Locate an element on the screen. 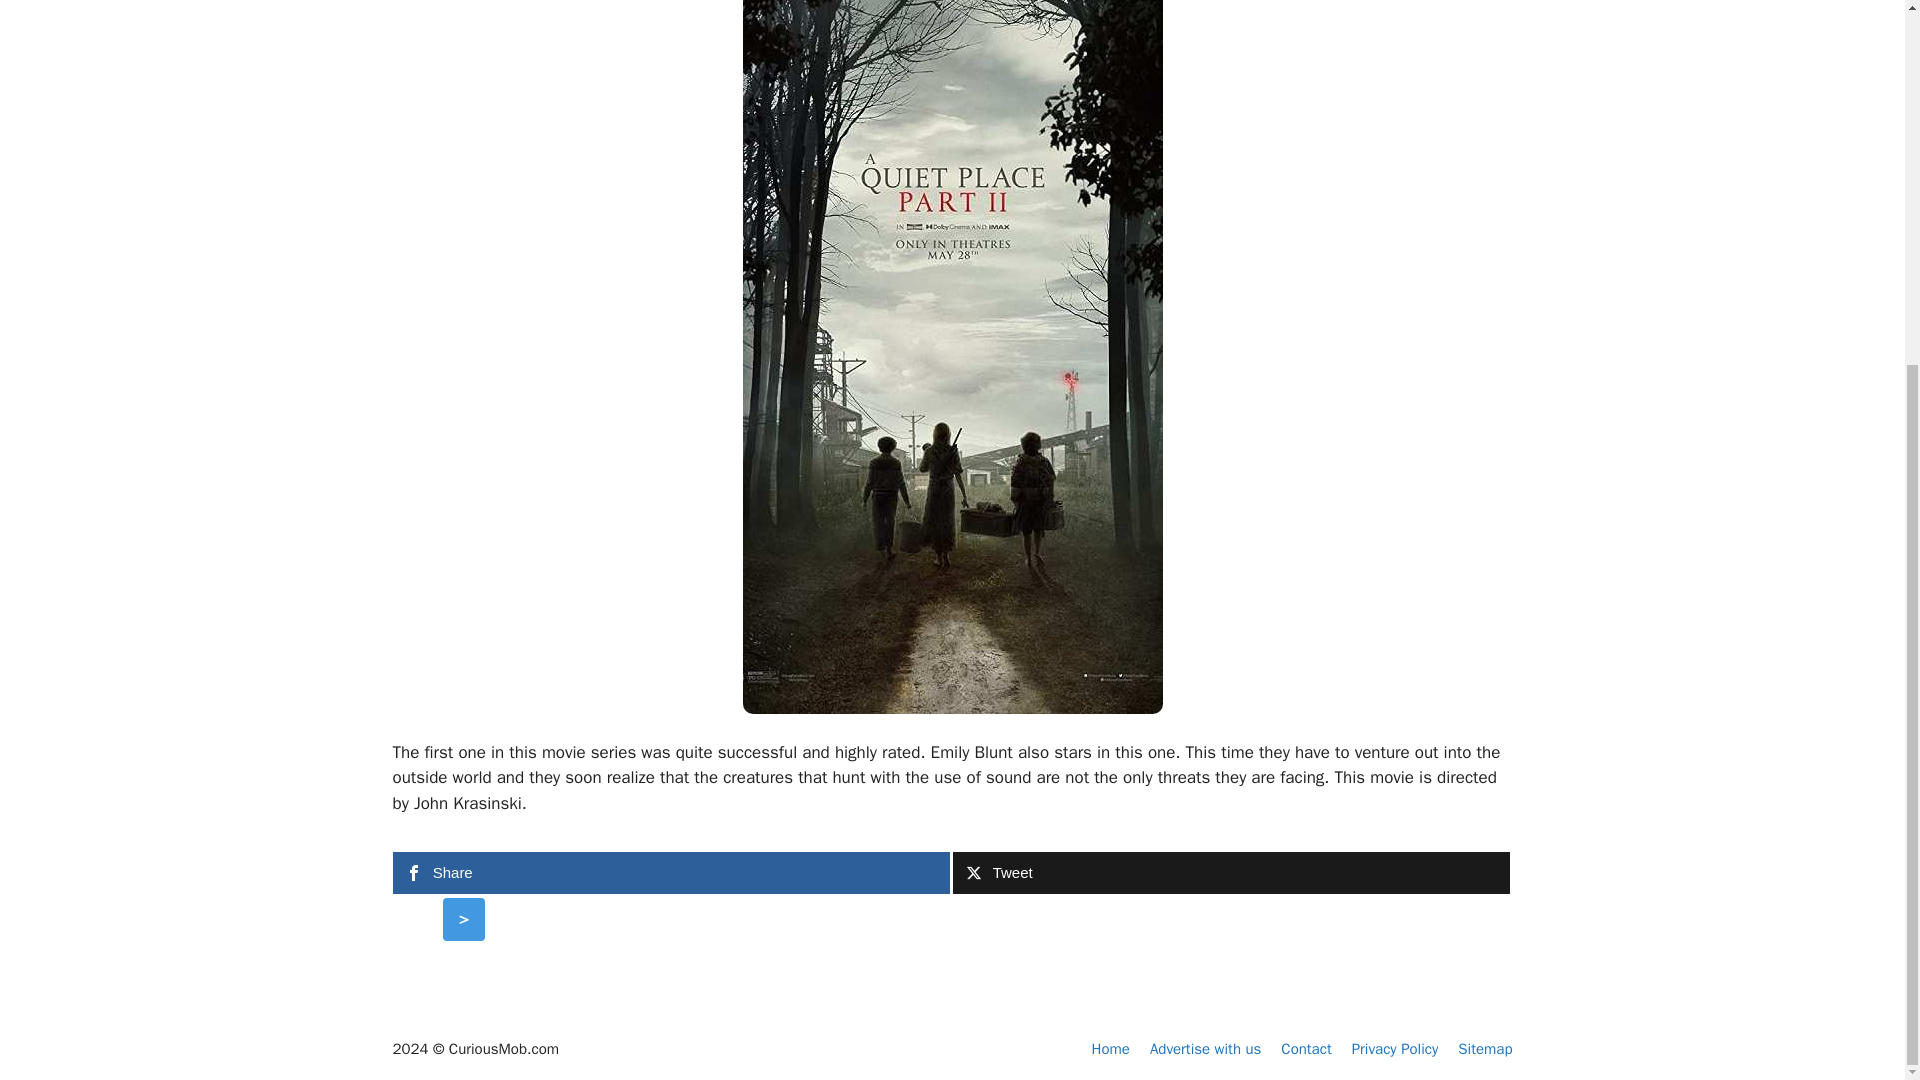  Tweet is located at coordinates (1230, 873).